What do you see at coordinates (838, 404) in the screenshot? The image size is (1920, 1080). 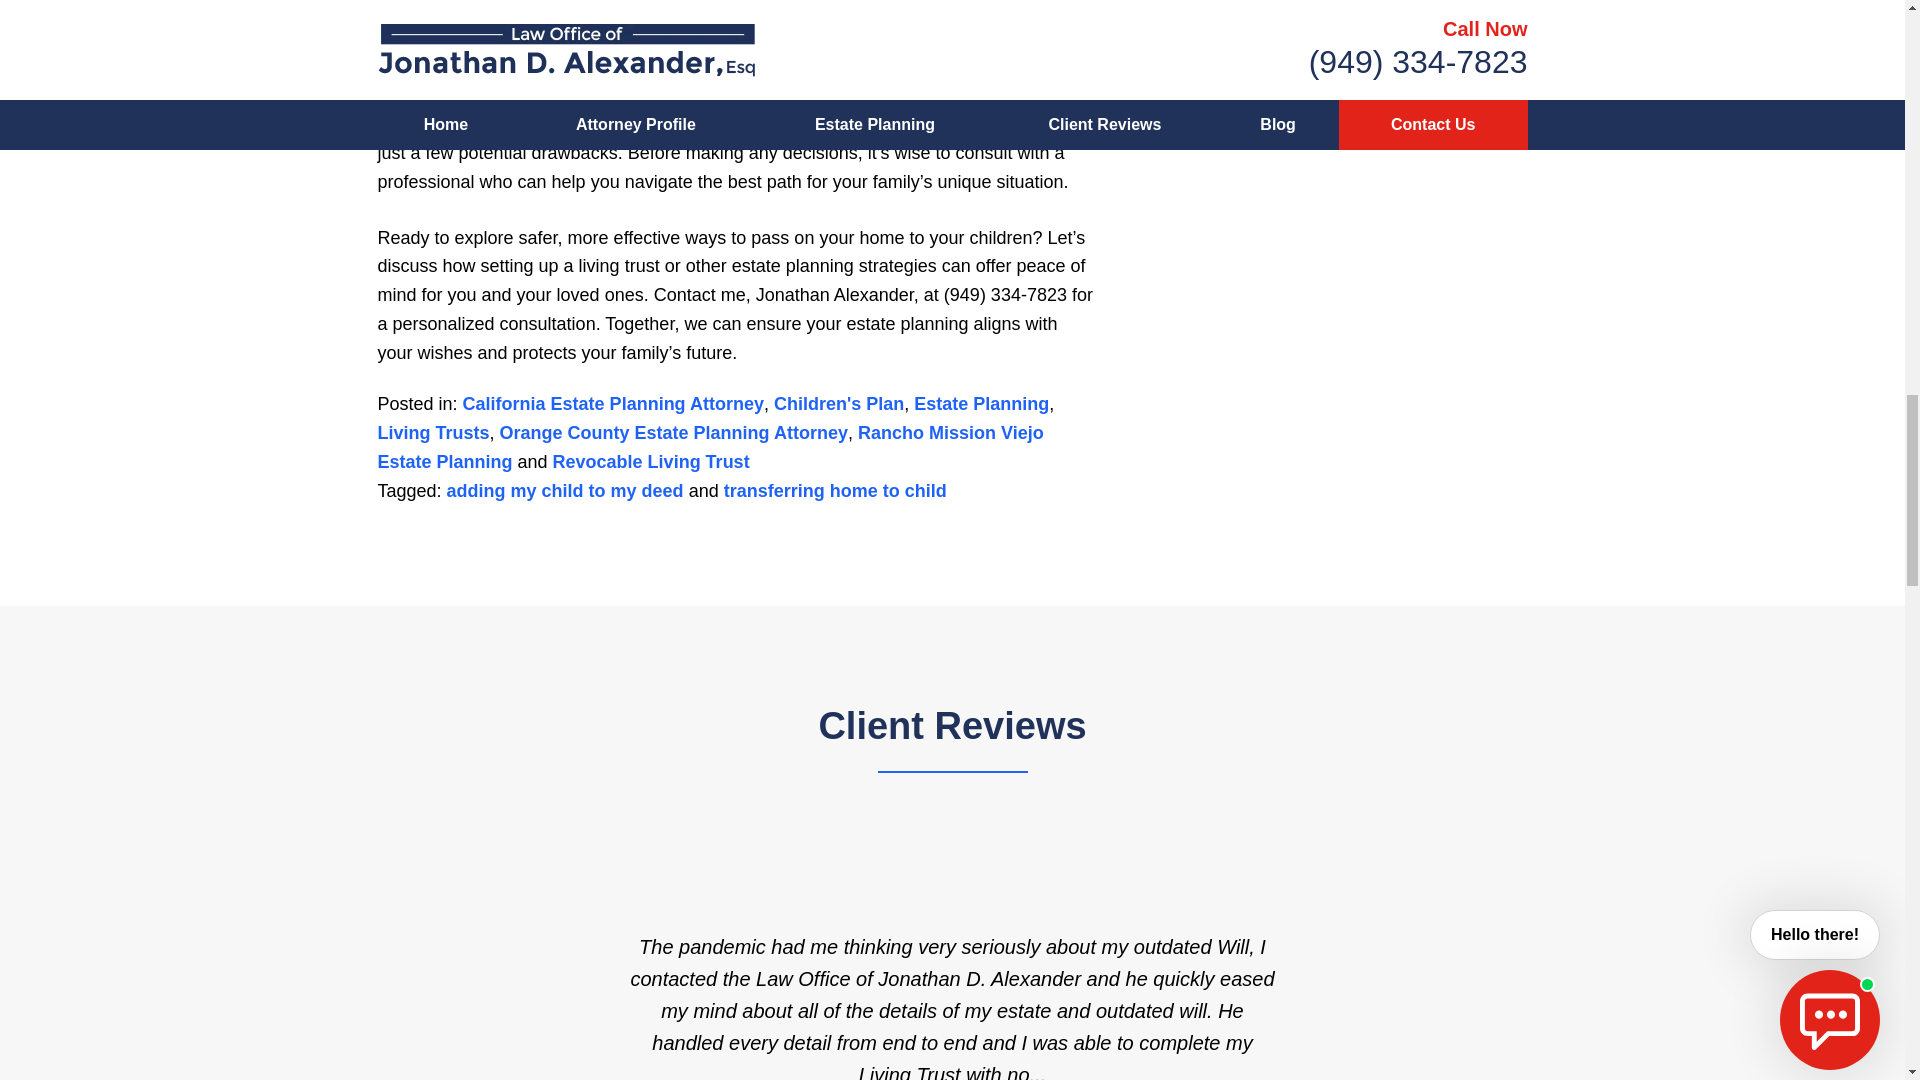 I see `Children's Plan` at bounding box center [838, 404].